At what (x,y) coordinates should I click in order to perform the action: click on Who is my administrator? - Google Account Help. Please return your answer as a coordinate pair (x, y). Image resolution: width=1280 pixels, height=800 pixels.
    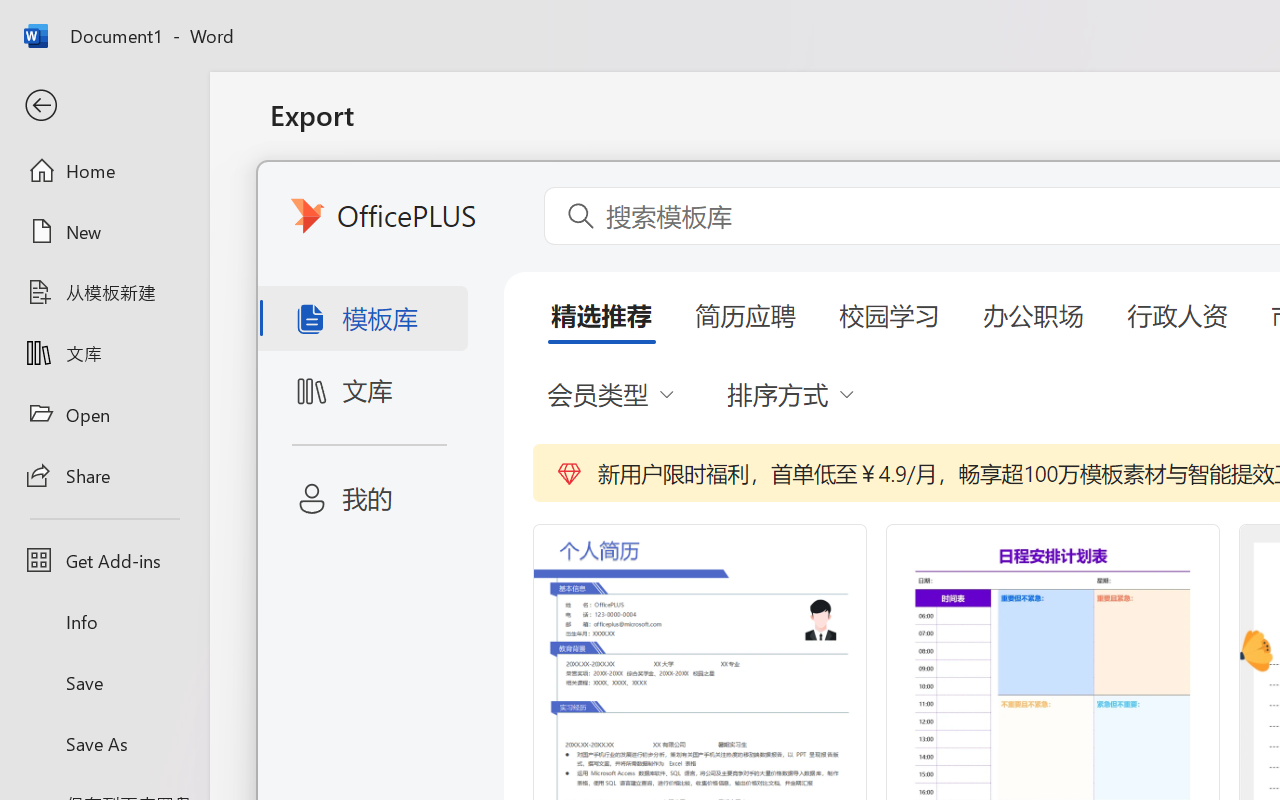
    Looking at the image, I should click on (648, 22).